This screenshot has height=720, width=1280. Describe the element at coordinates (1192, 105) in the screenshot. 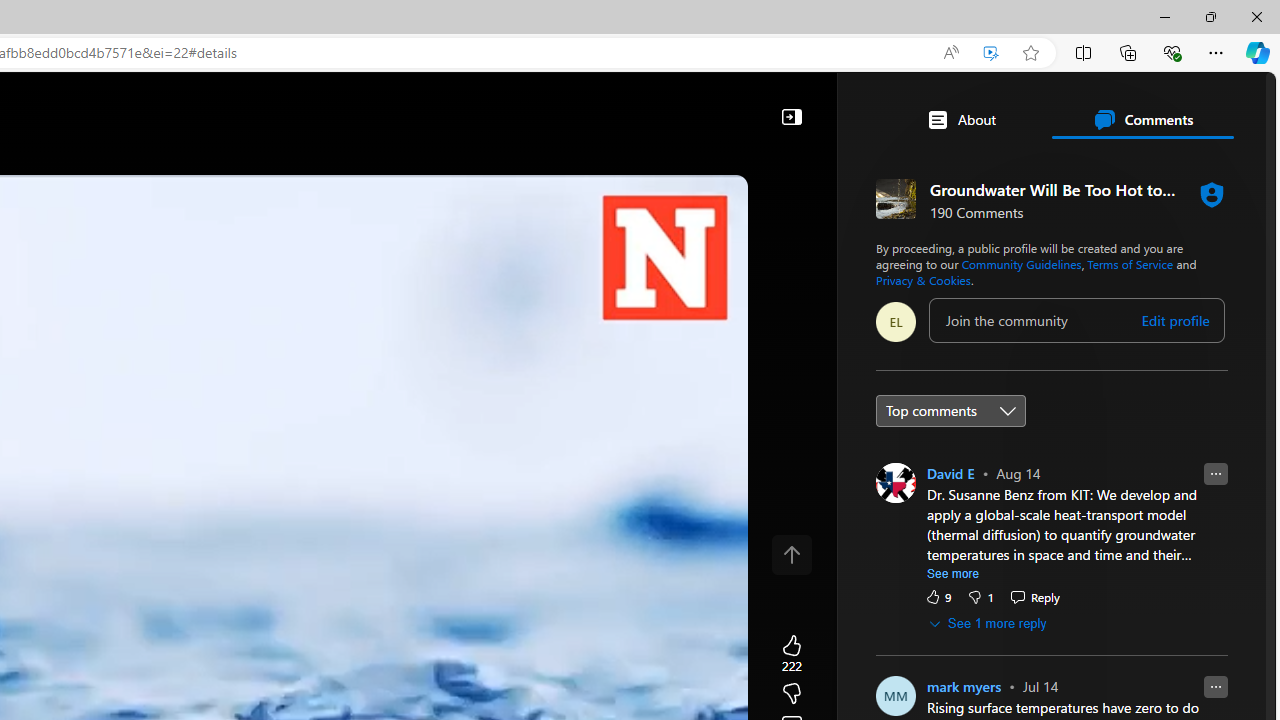

I see `Notifications` at that location.